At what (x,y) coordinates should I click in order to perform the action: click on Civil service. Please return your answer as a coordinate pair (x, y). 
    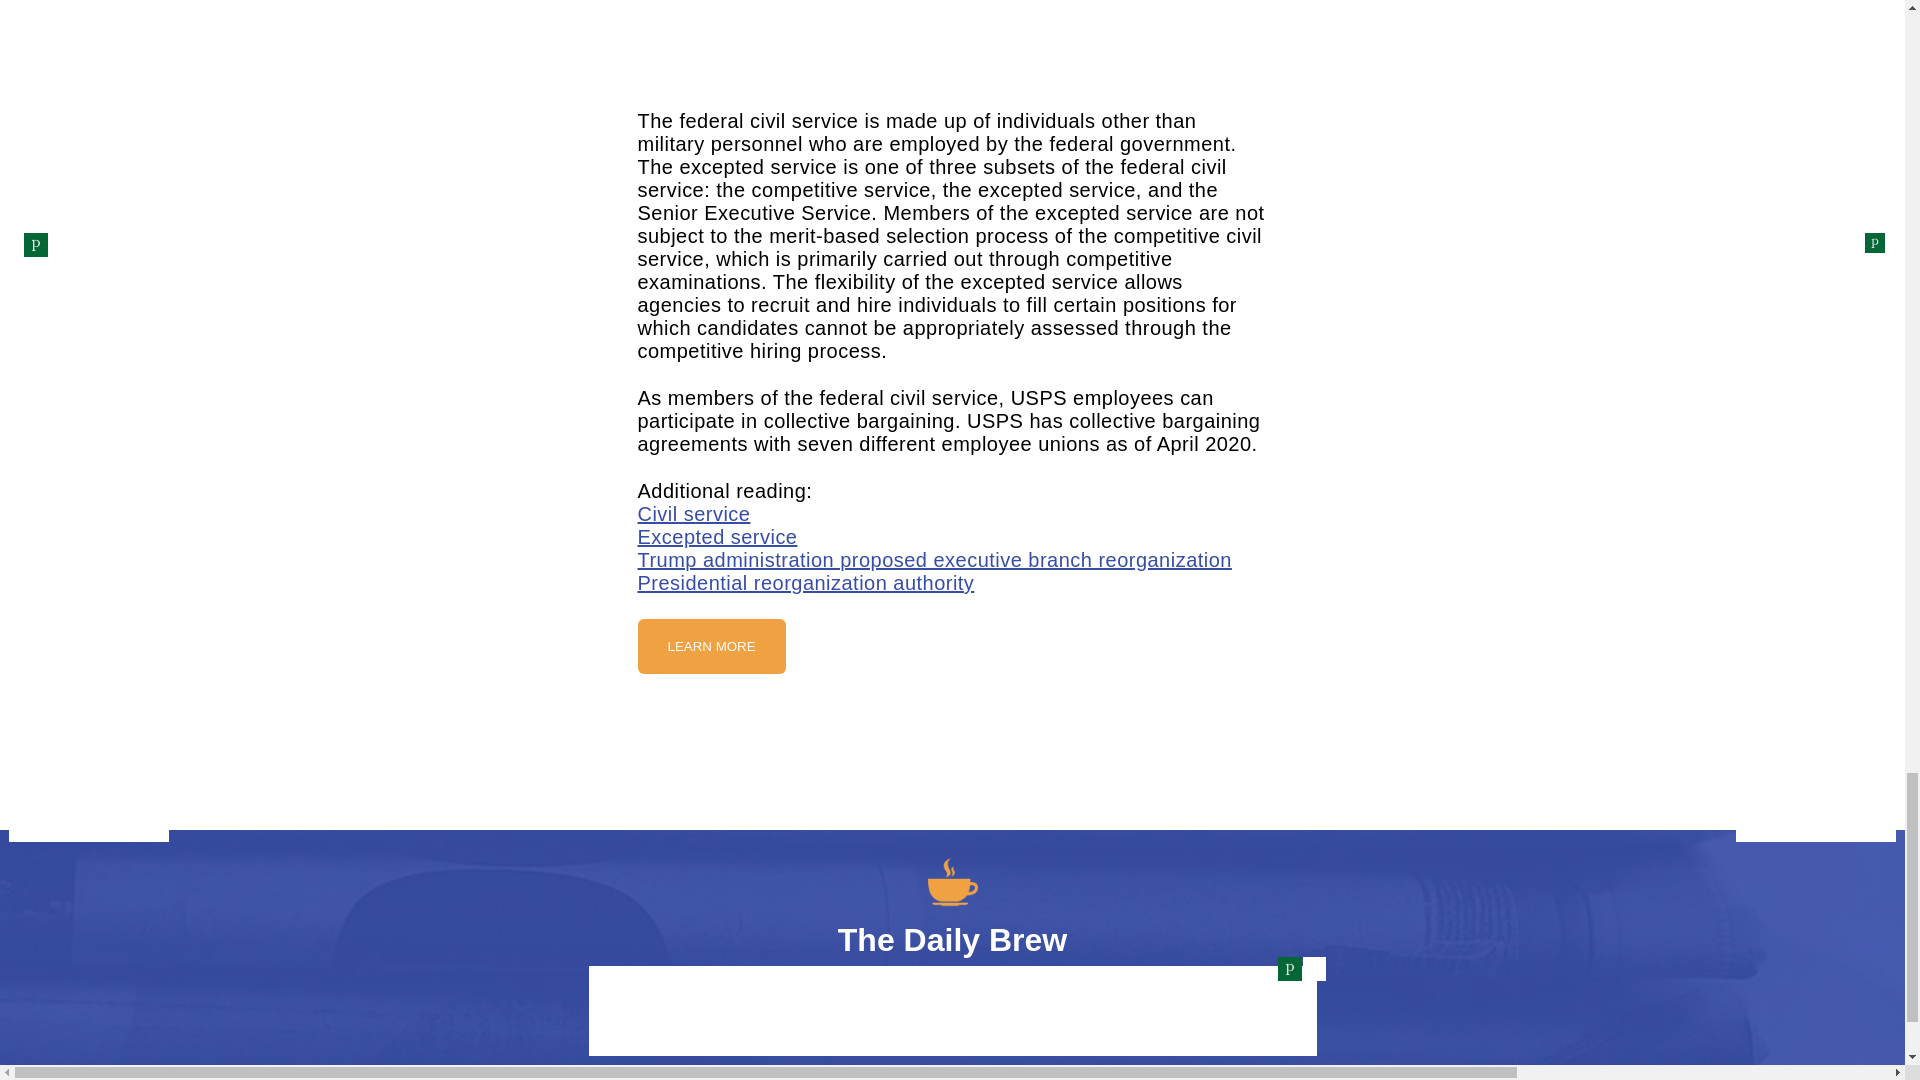
    Looking at the image, I should click on (694, 514).